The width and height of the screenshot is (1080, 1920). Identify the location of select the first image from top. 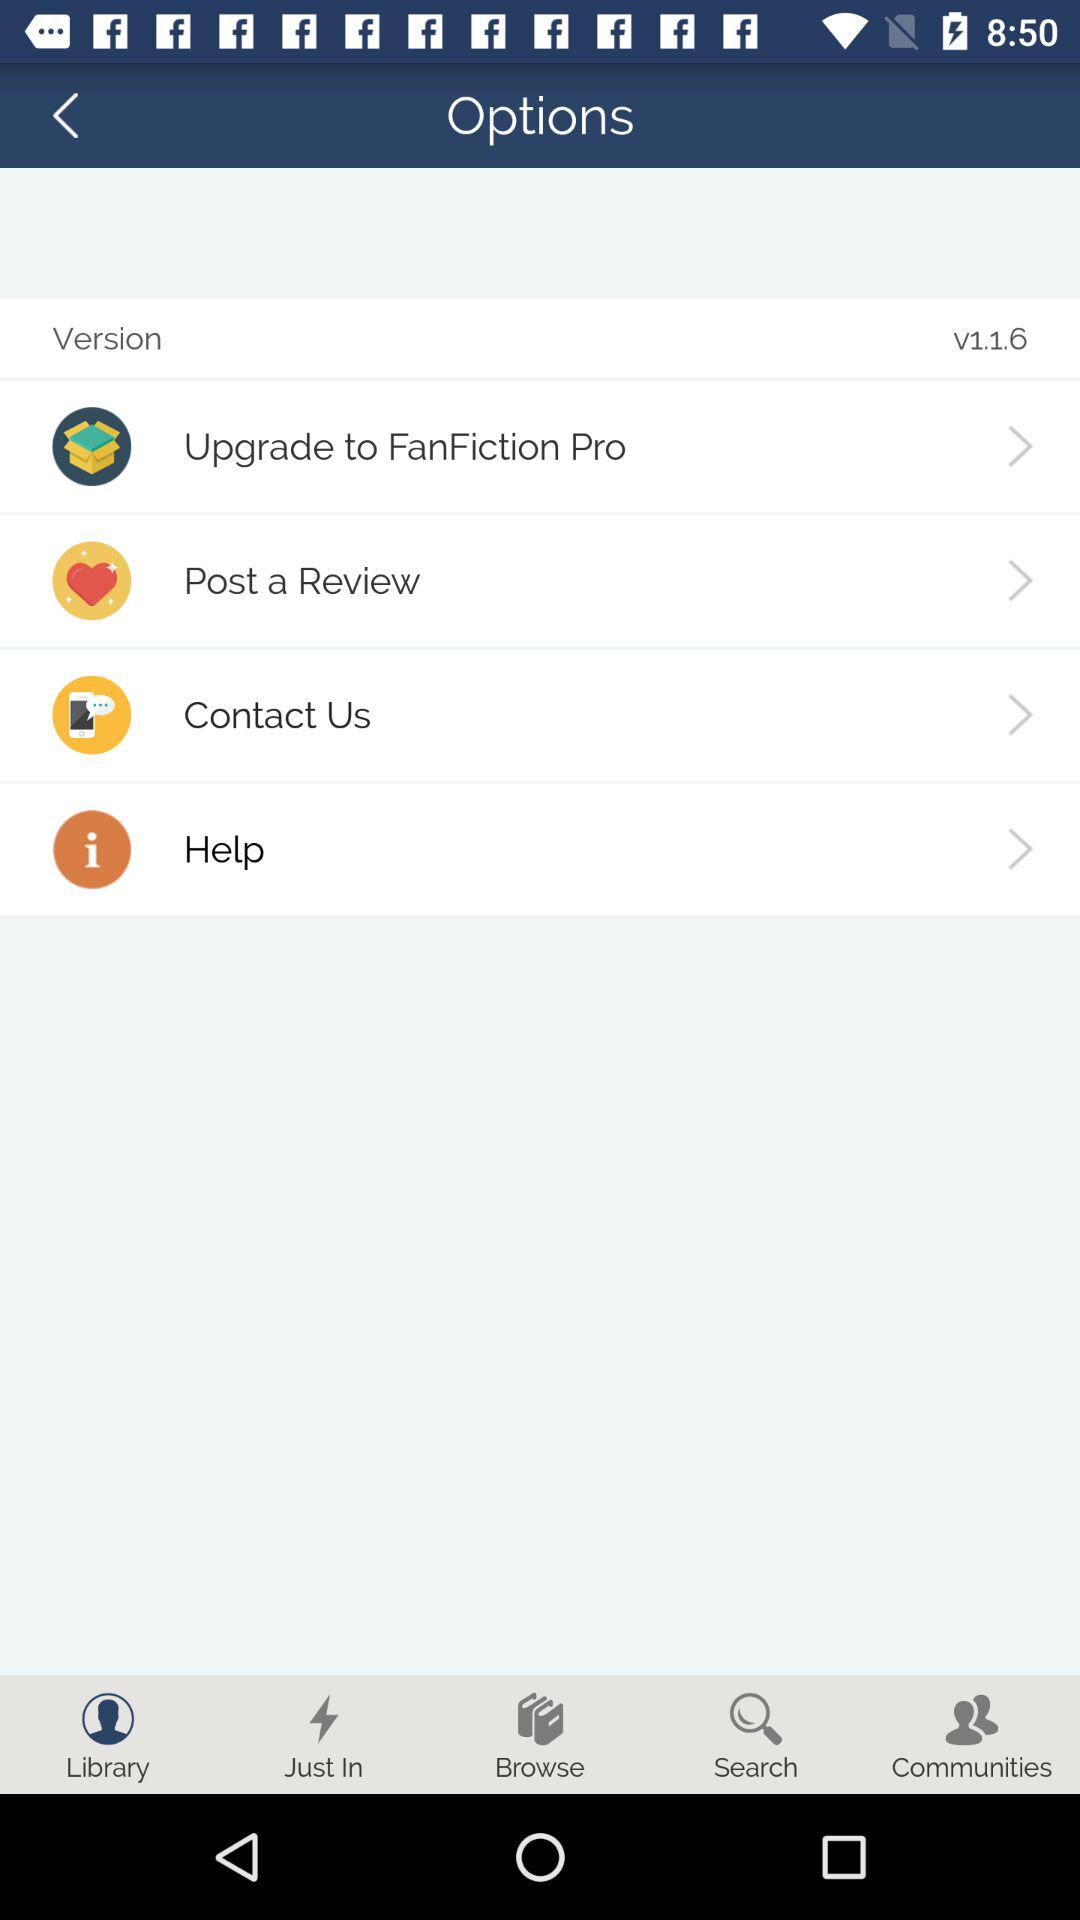
(91, 446).